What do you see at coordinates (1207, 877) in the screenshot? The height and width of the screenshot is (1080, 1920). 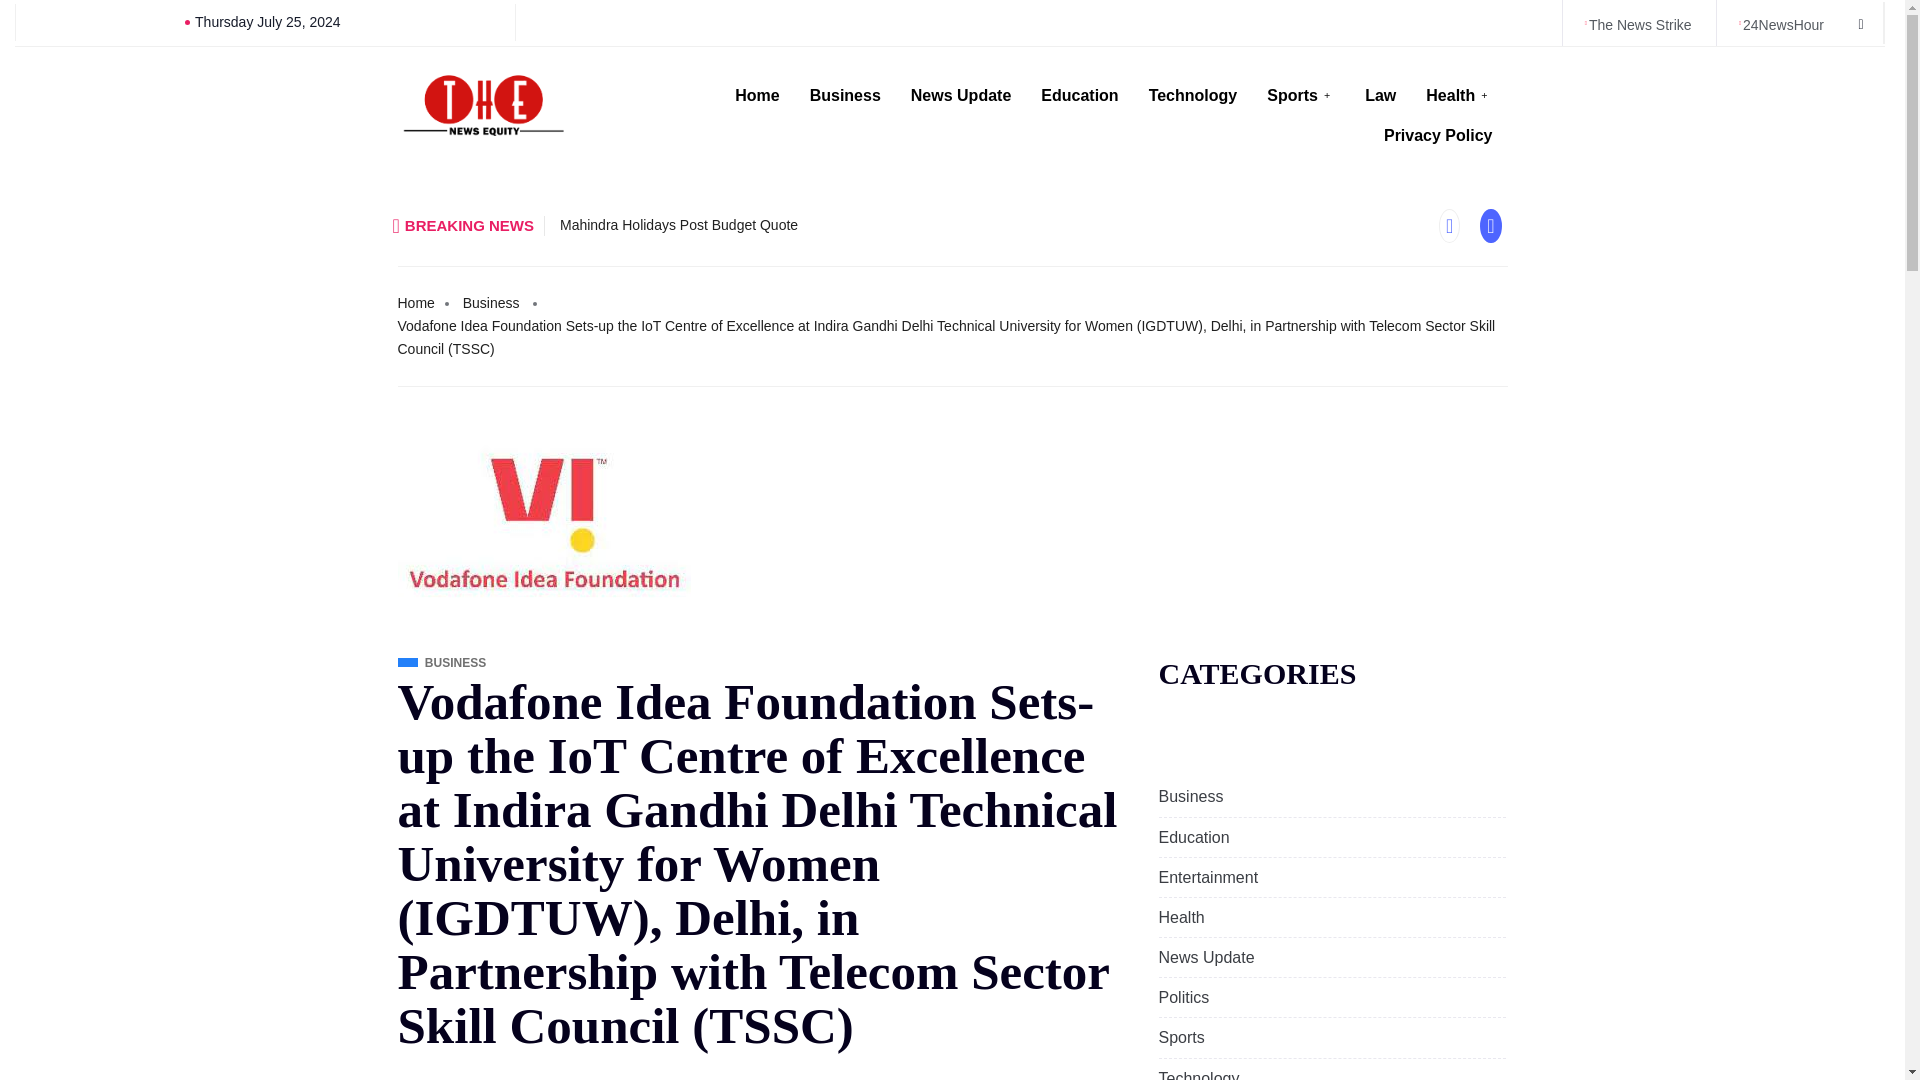 I see `Entertainment` at bounding box center [1207, 877].